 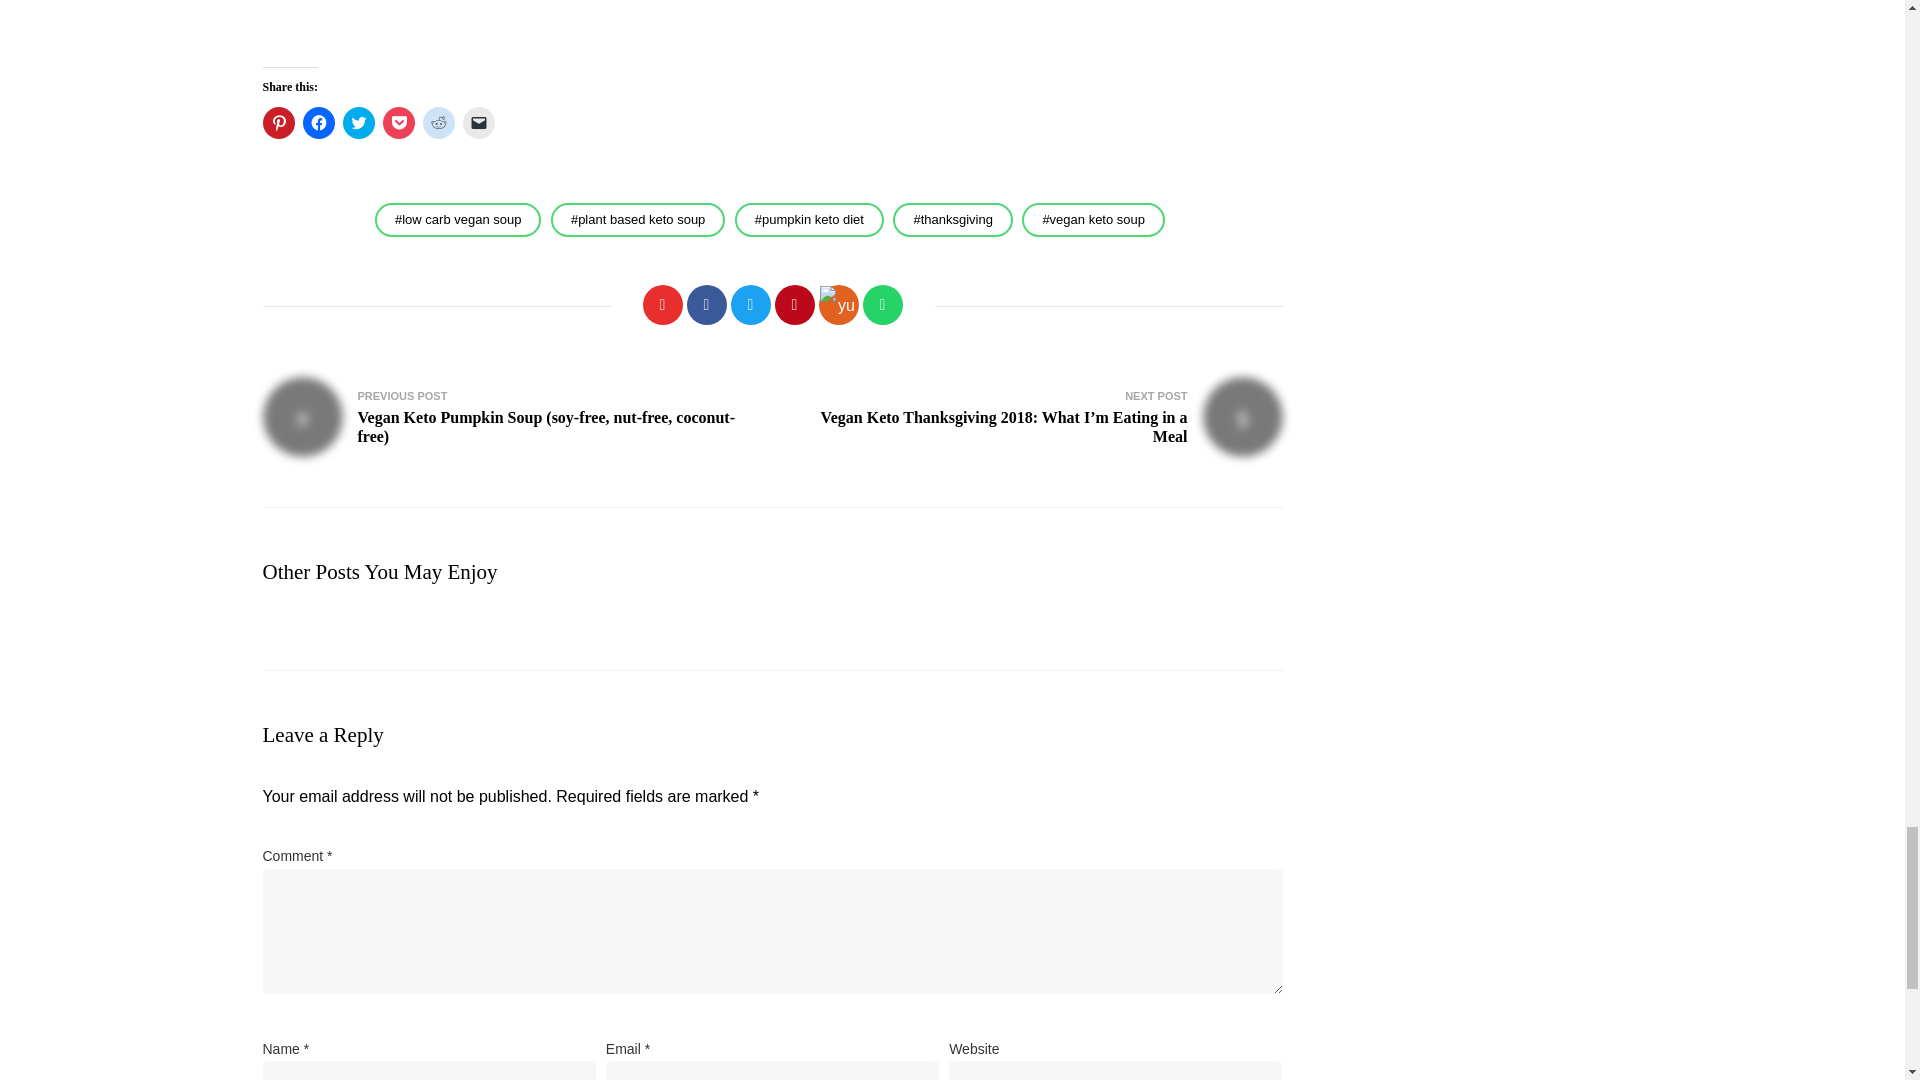 What do you see at coordinates (478, 122) in the screenshot?
I see `Click to email a link to a friend` at bounding box center [478, 122].